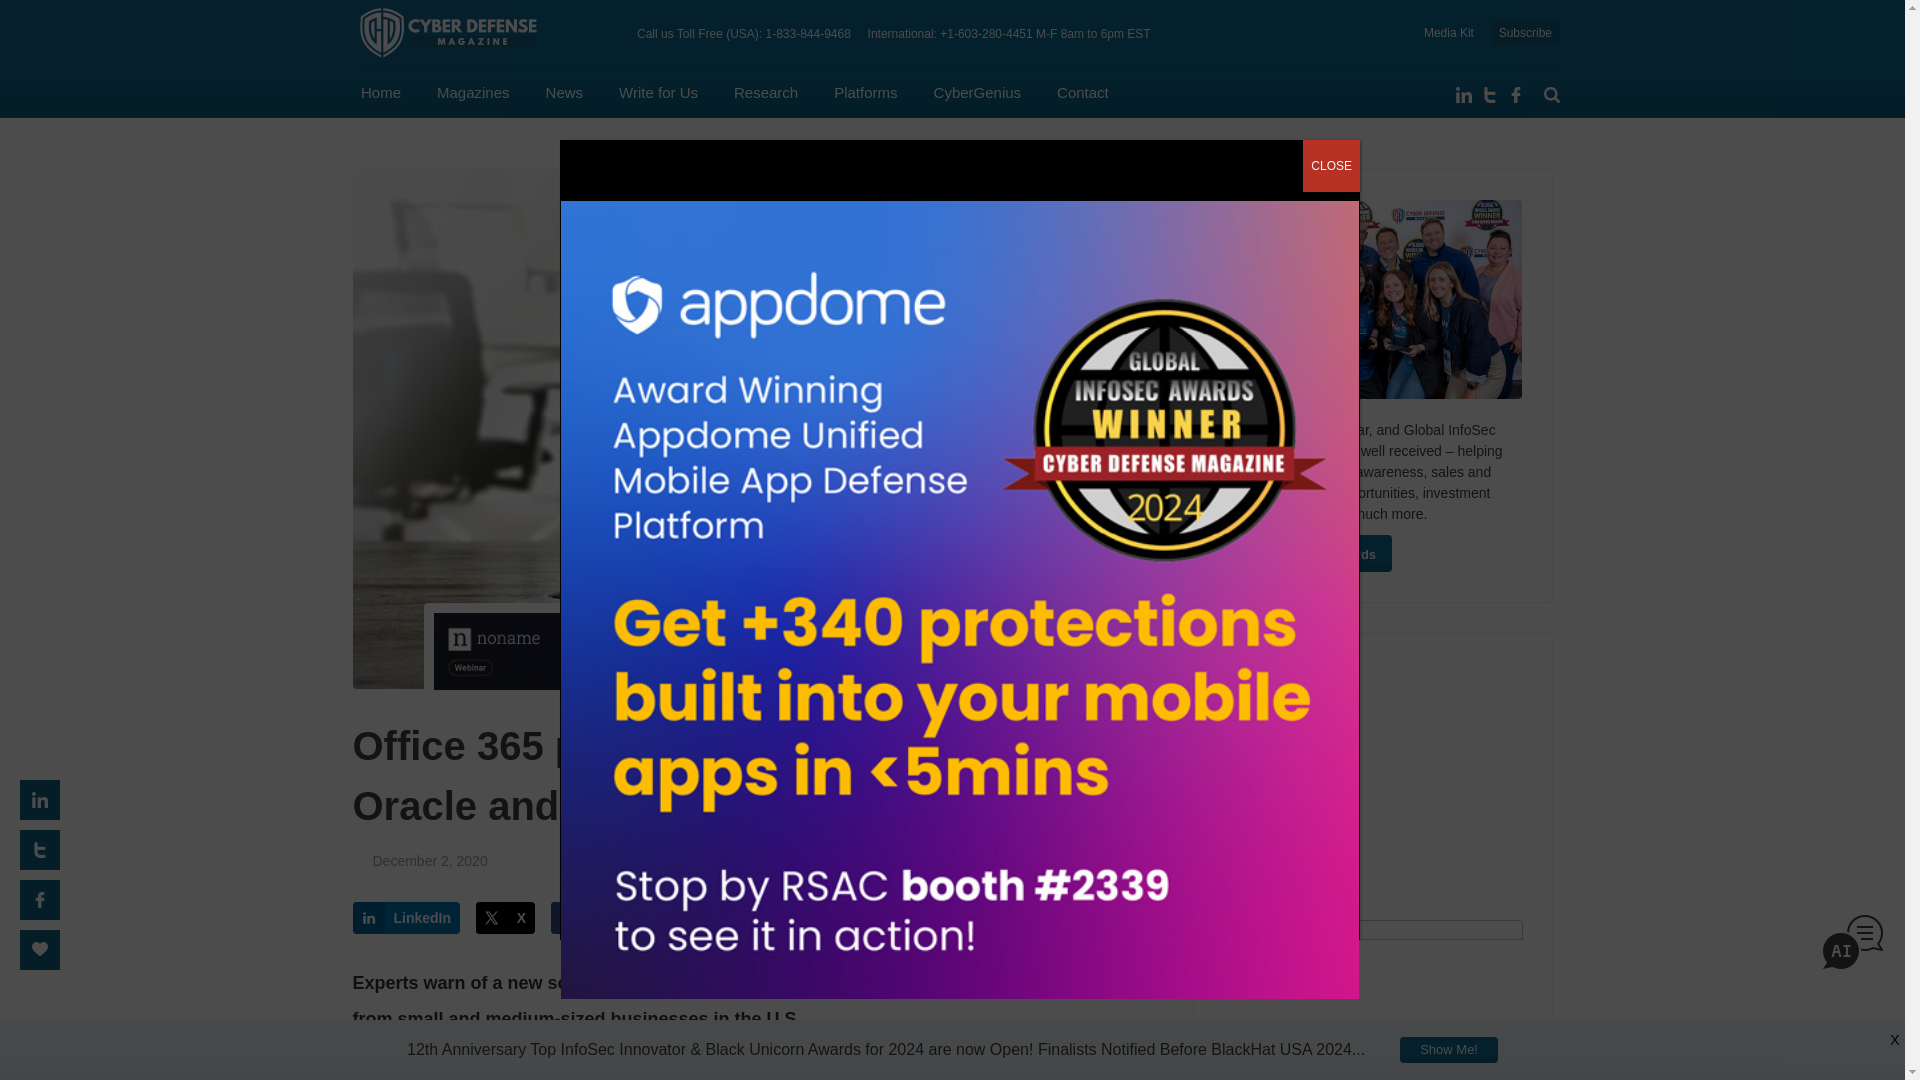 The height and width of the screenshot is (1080, 1920). Describe the element at coordinates (864, 92) in the screenshot. I see `Platforms` at that location.